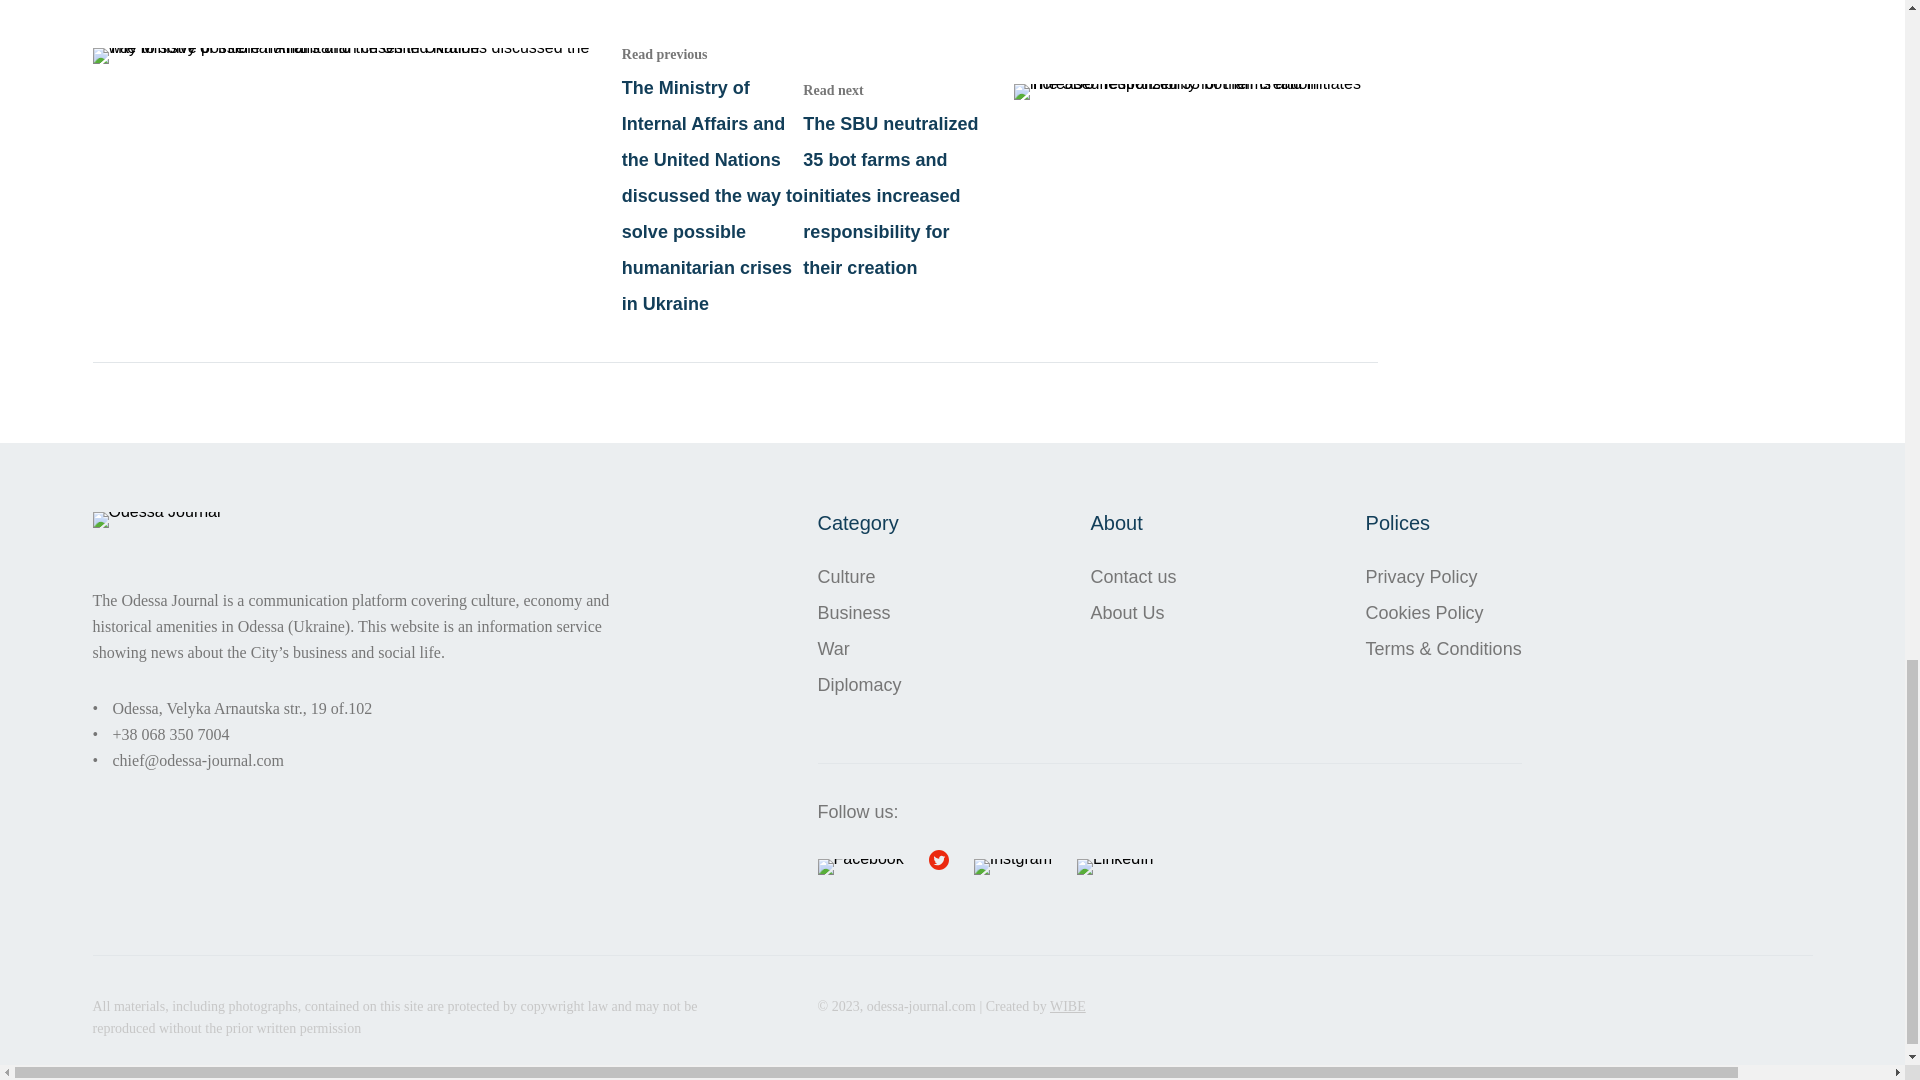 Image resolution: width=1920 pixels, height=1080 pixels. I want to click on War, so click(860, 648).